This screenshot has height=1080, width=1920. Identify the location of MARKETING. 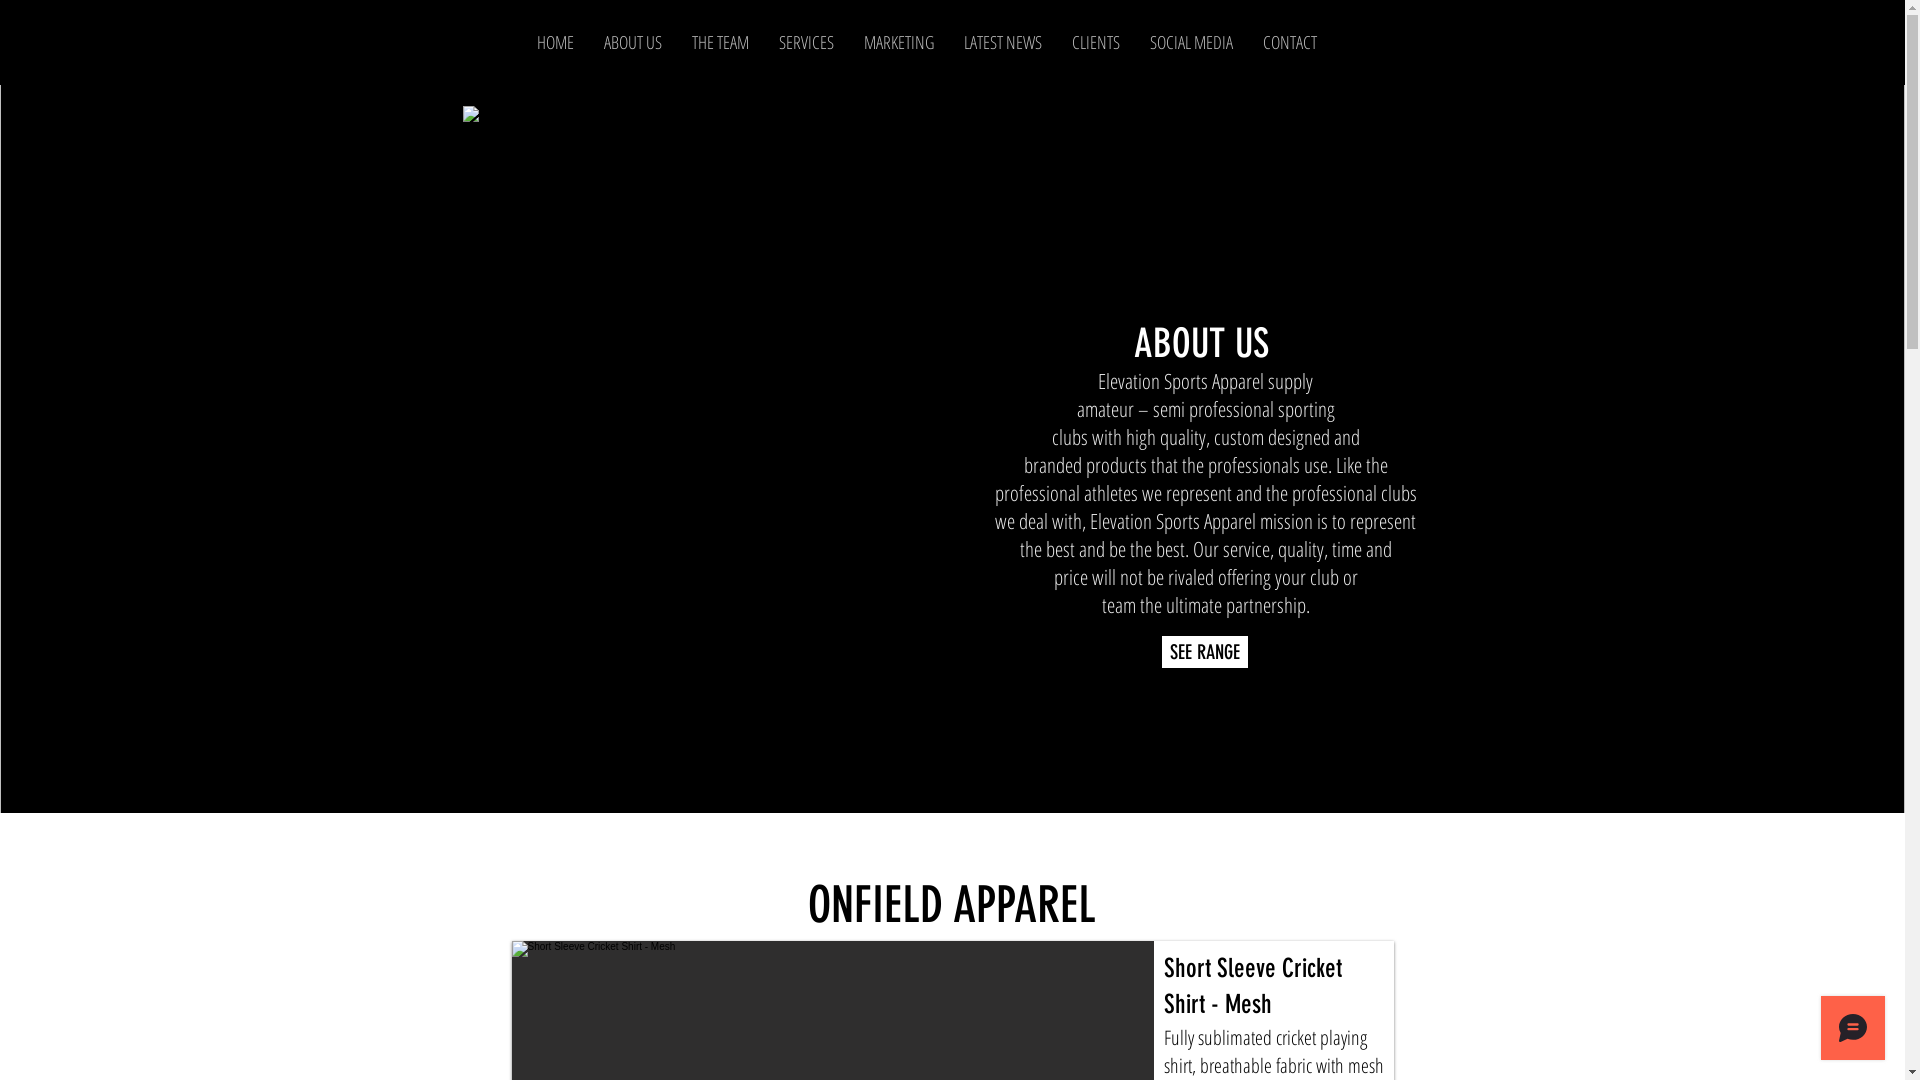
(898, 42).